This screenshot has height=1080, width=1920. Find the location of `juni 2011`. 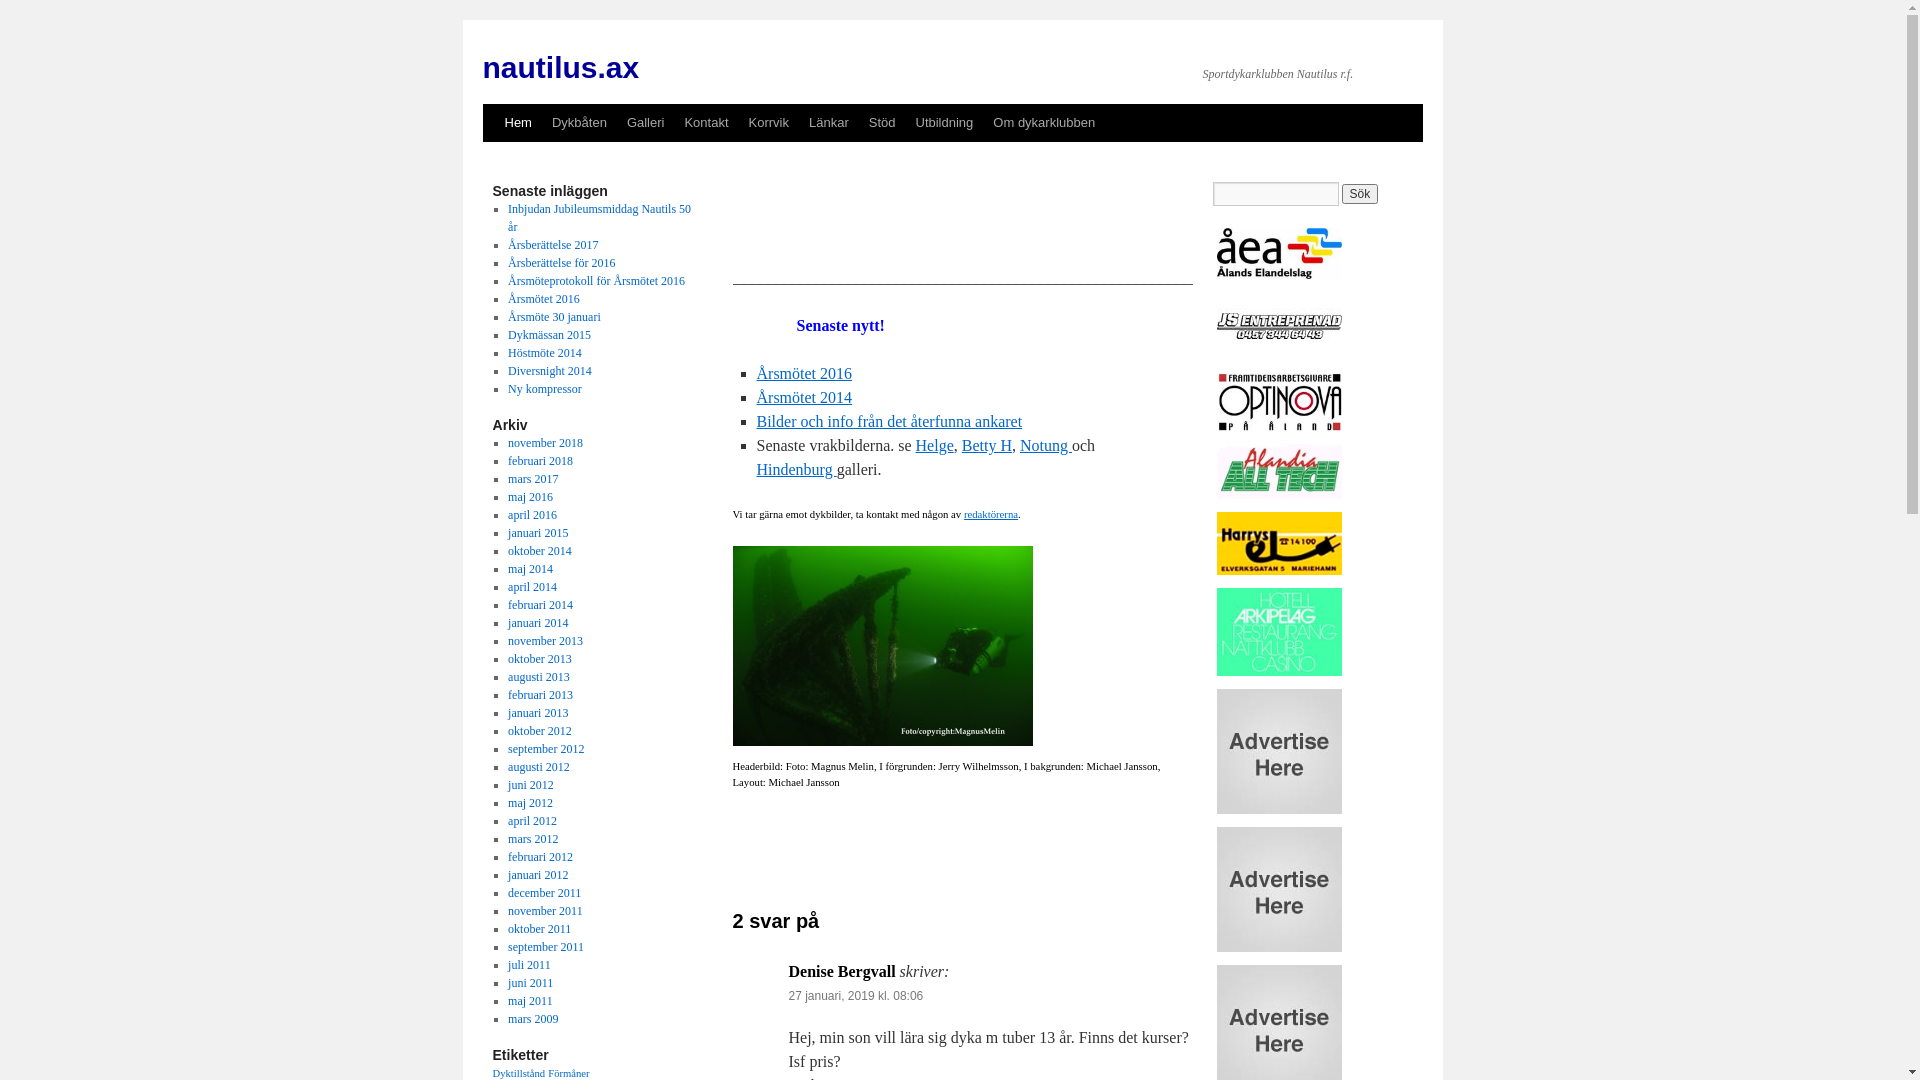

juni 2011 is located at coordinates (530, 983).